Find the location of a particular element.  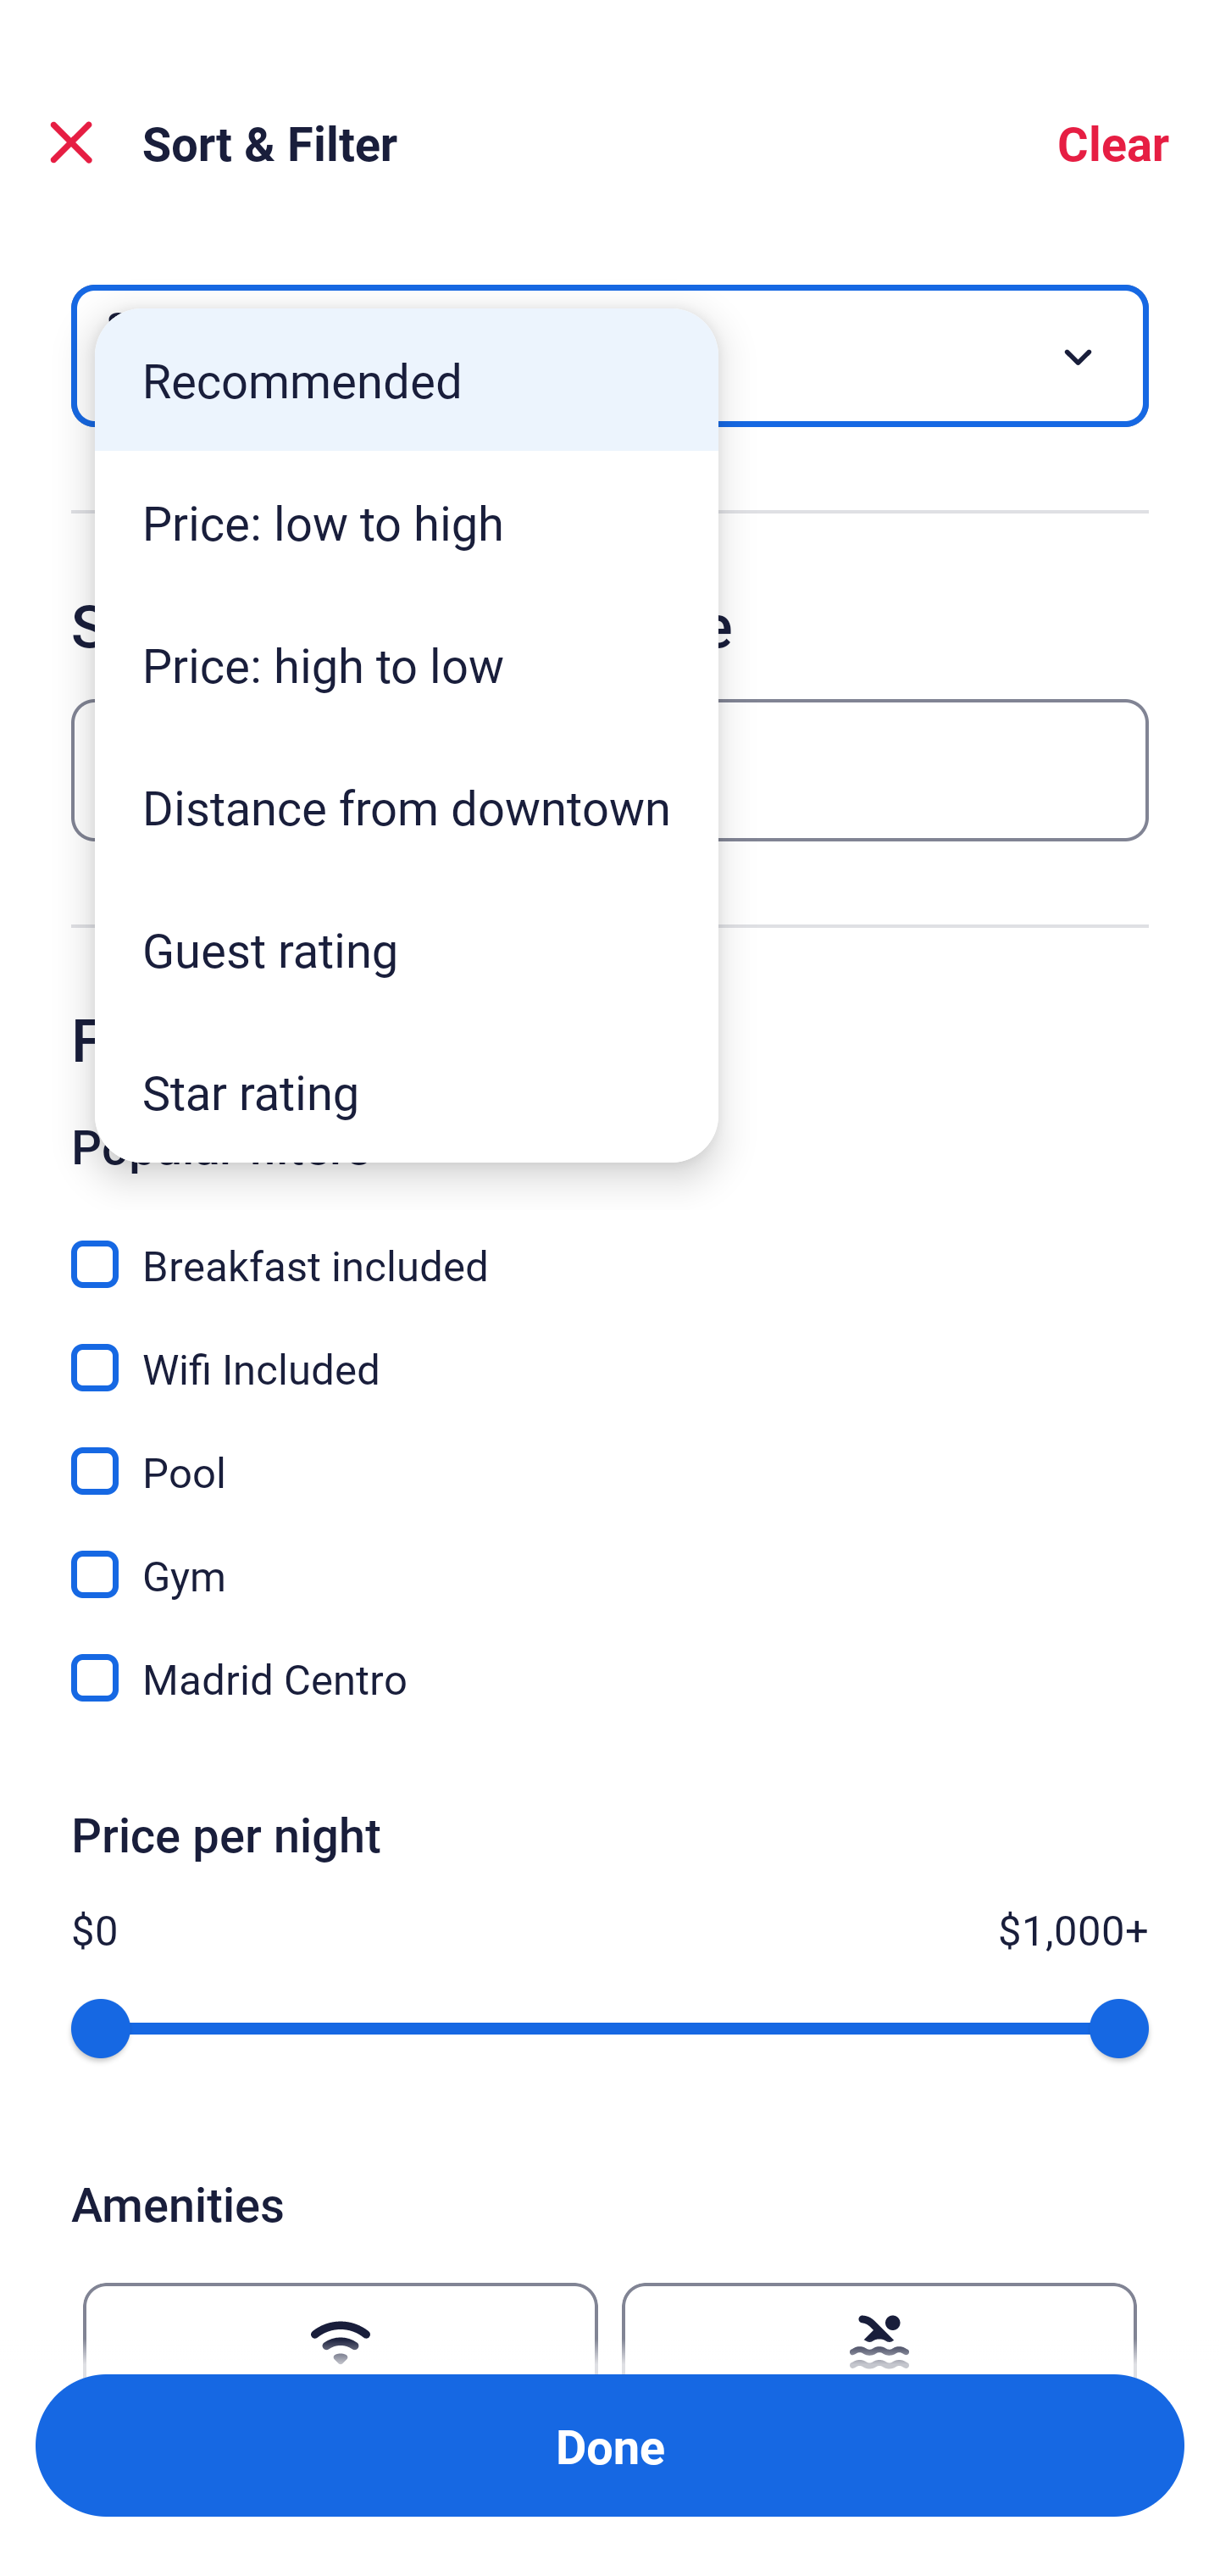

Distance from downtown is located at coordinates (407, 807).